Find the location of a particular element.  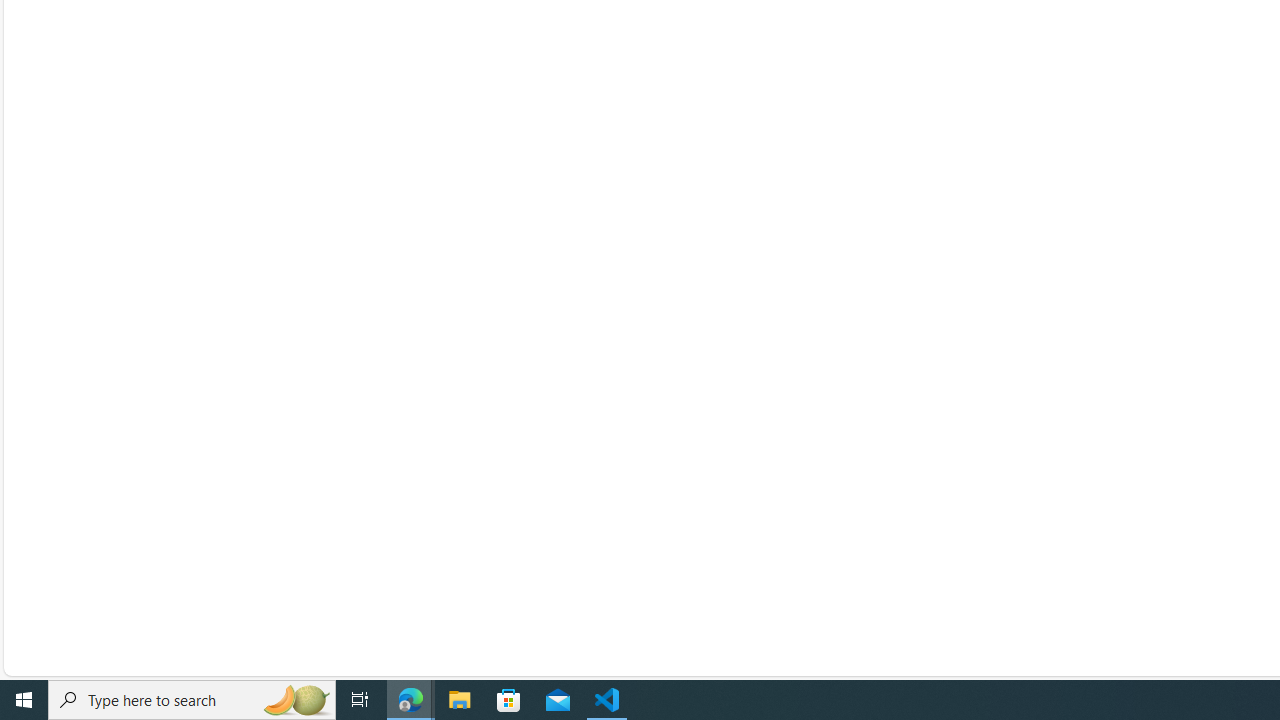

Consumer Health Privacy is located at coordinates (861, 629).